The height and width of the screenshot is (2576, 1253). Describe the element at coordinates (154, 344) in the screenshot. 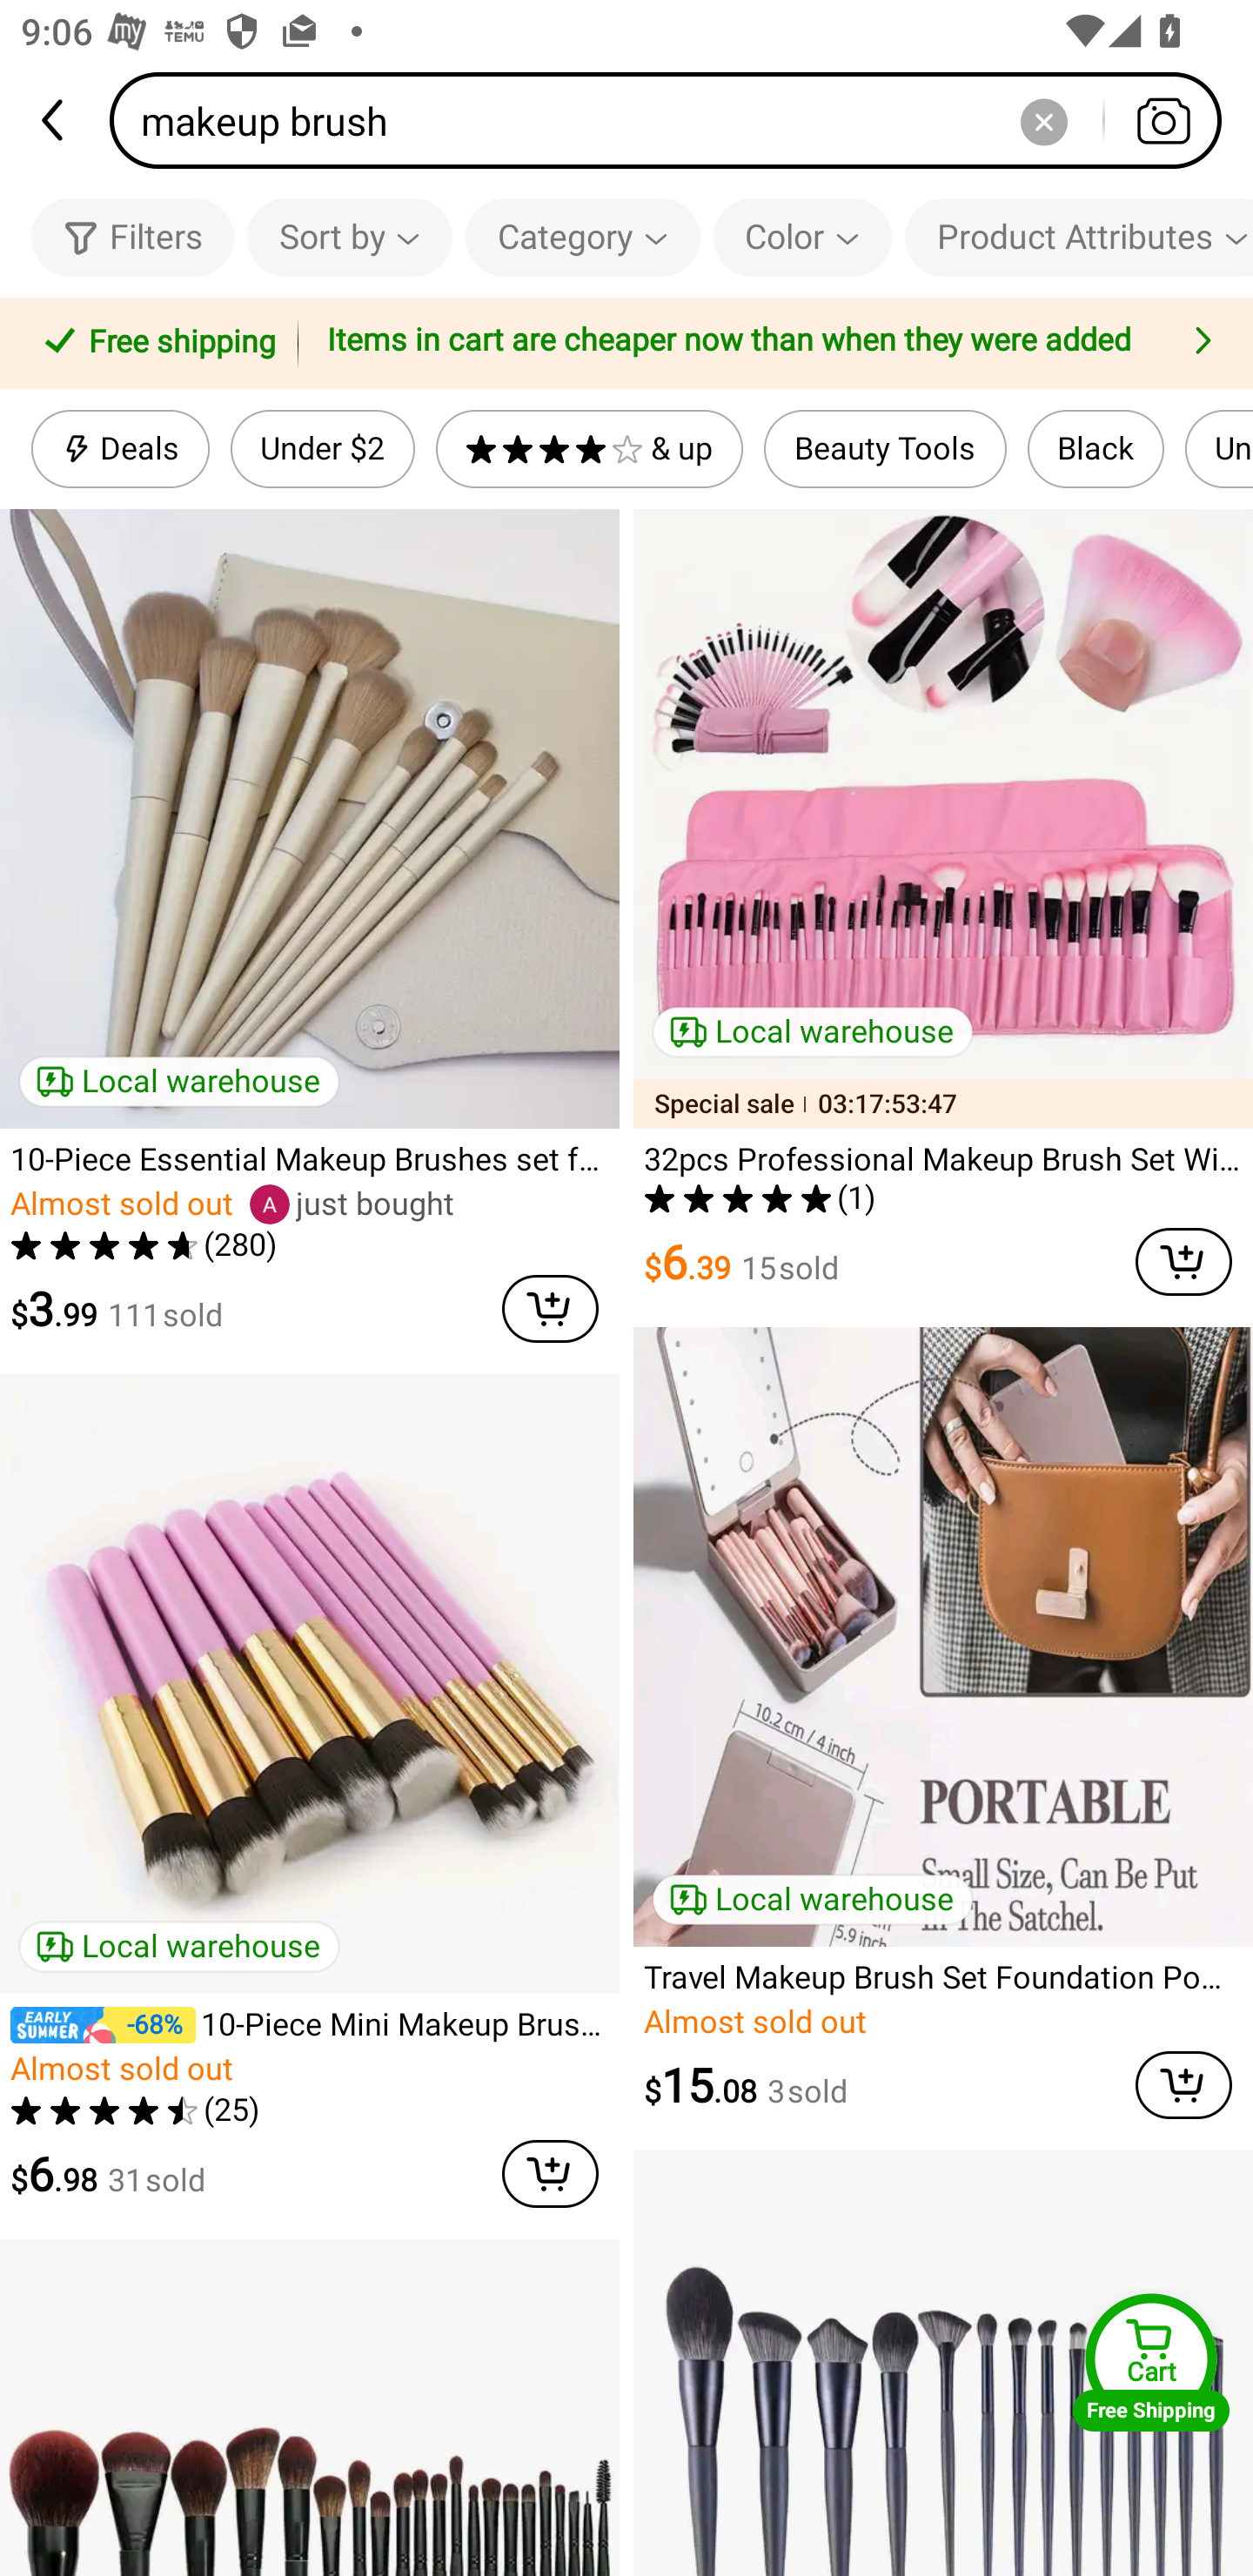

I see ` Free shipping` at that location.